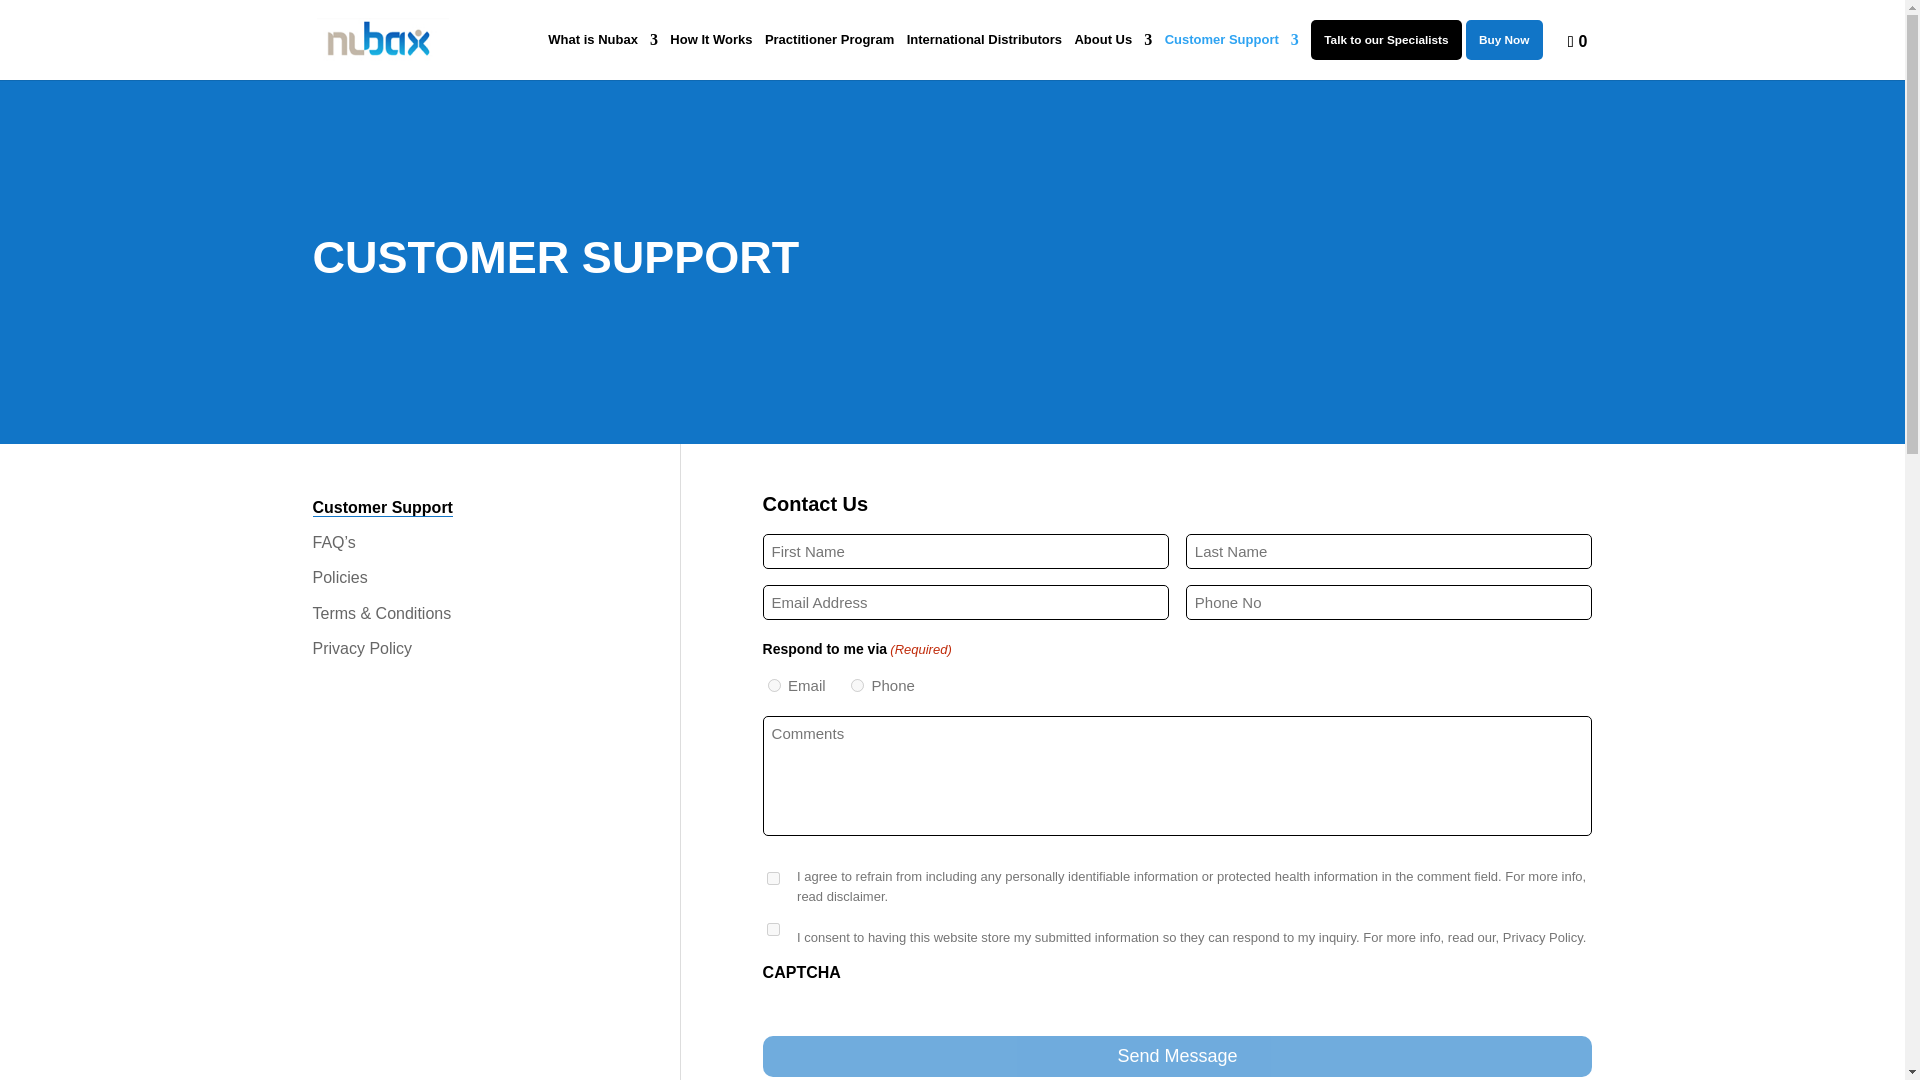  I want to click on International Distributors, so click(984, 56).